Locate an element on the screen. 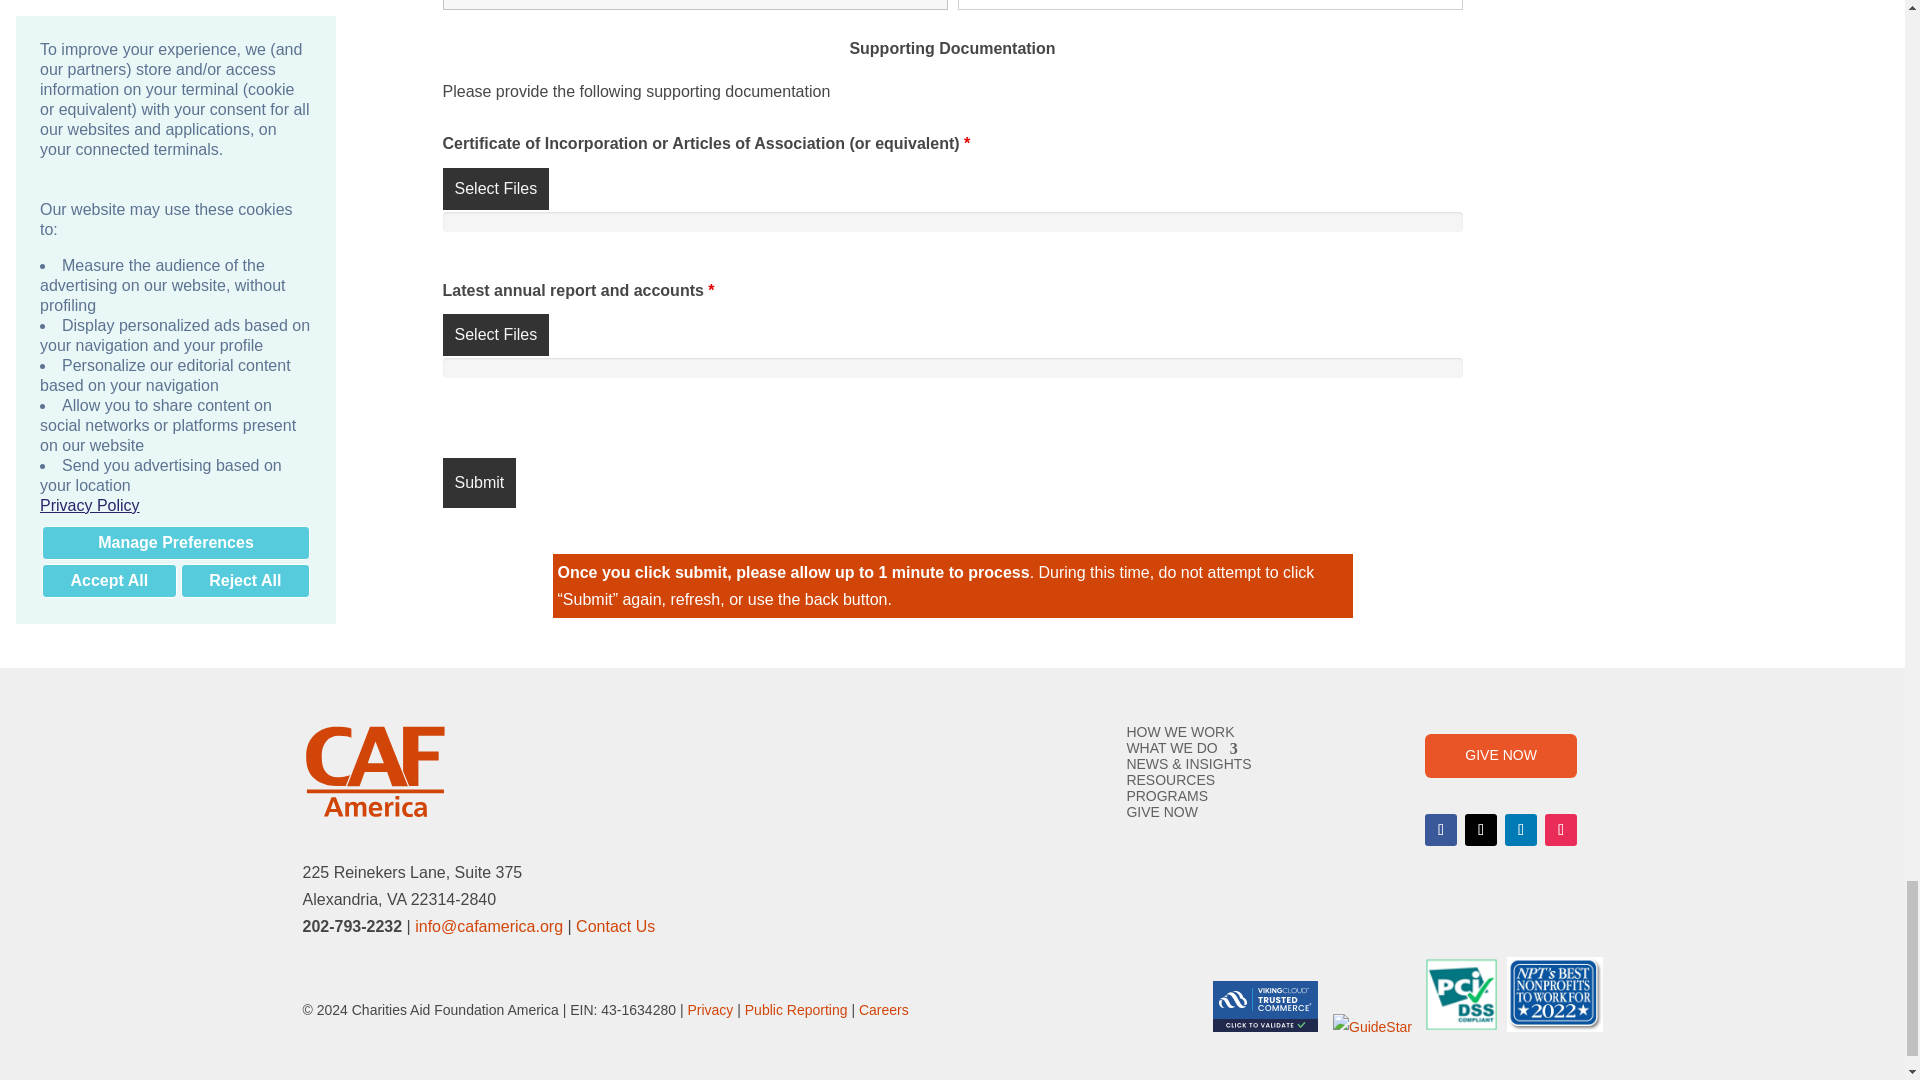 This screenshot has width=1920, height=1080. Follow on Facebook is located at coordinates (1440, 830).